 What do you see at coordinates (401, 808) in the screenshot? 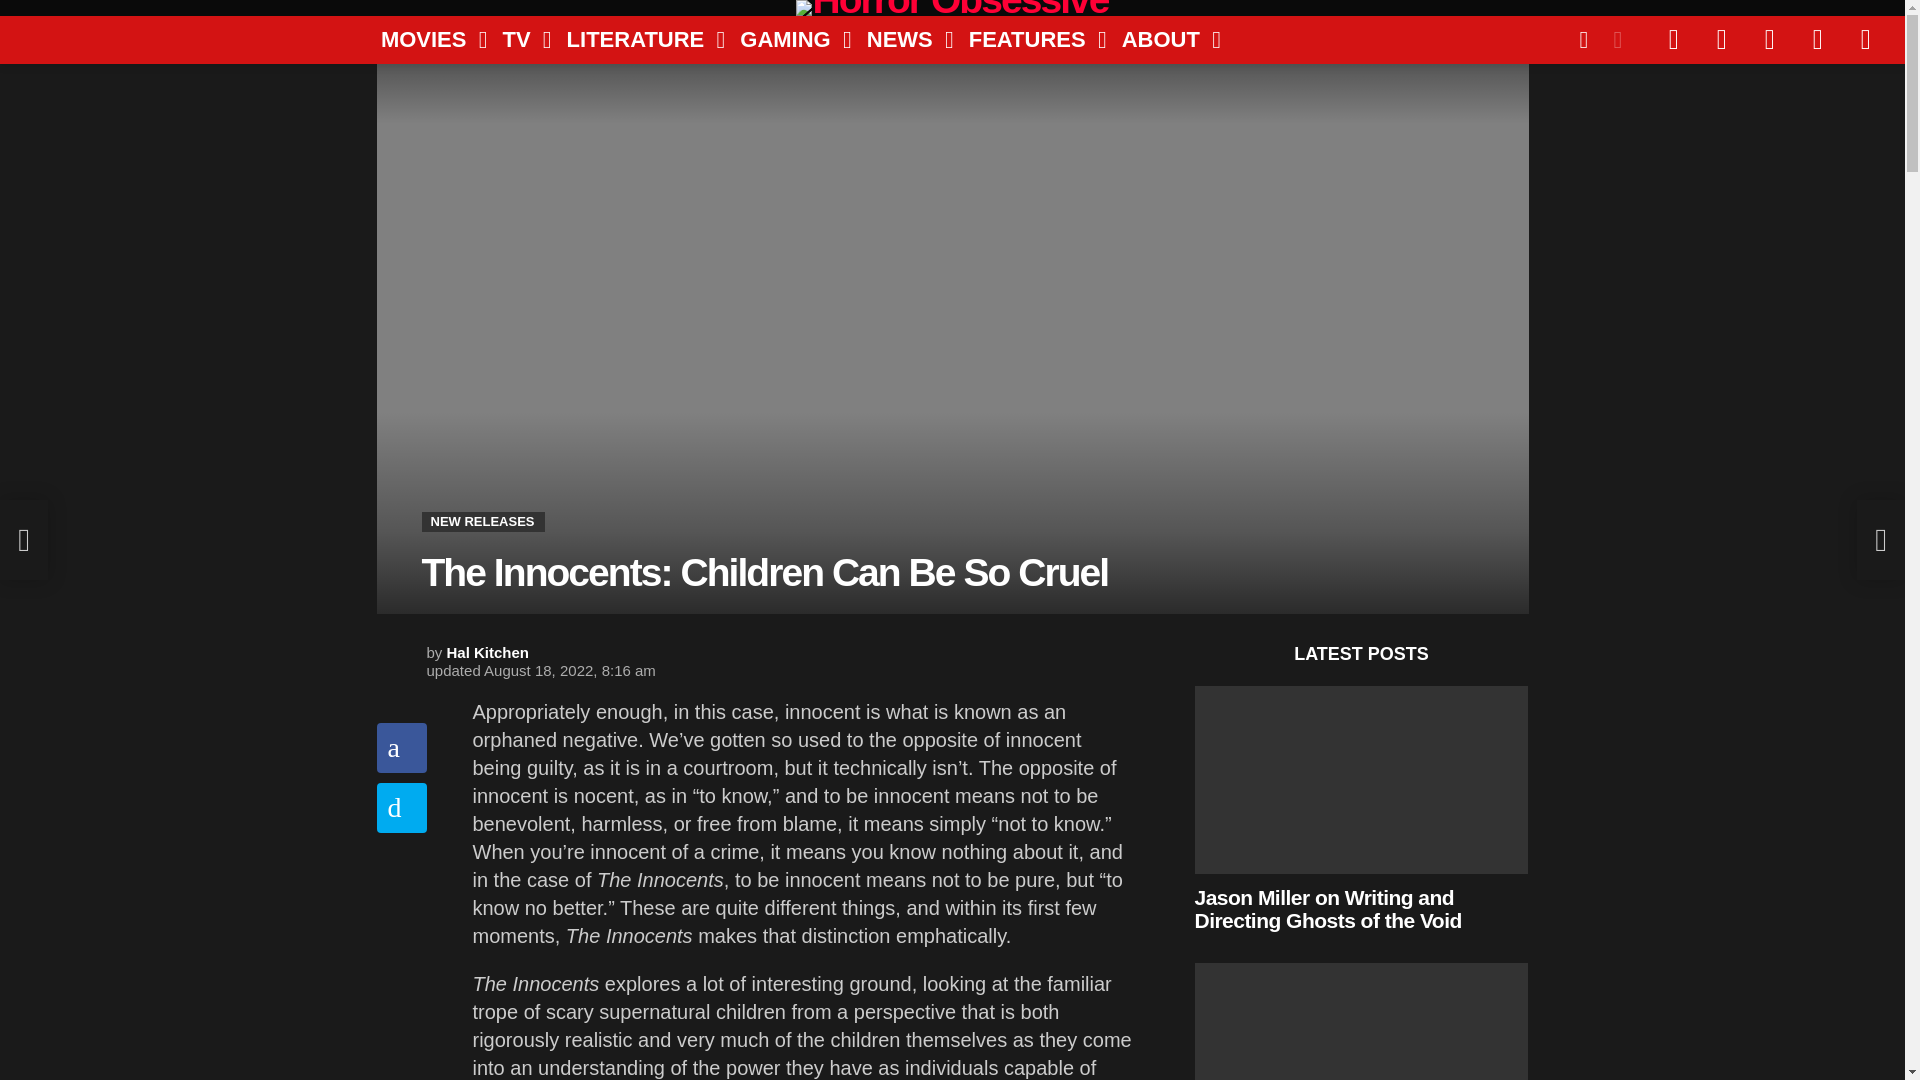
I see `Share on Twitter` at bounding box center [401, 808].